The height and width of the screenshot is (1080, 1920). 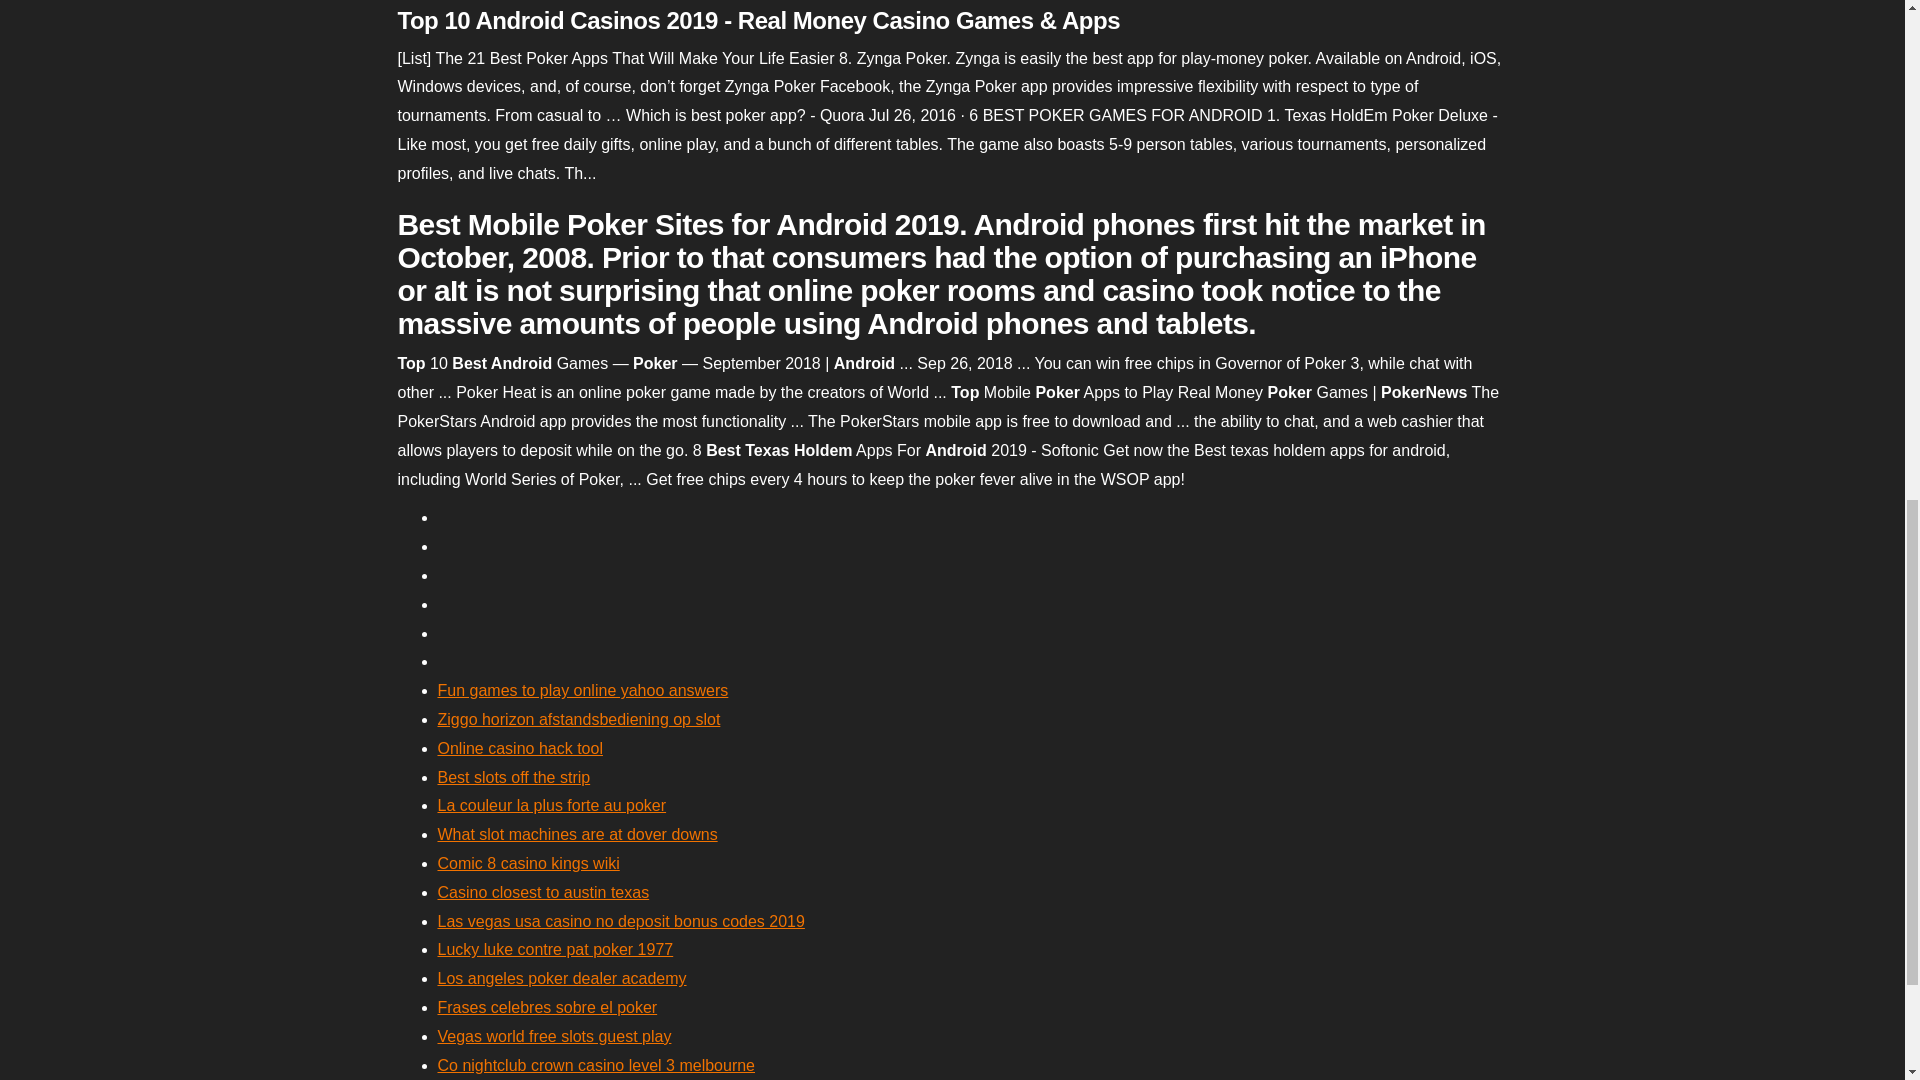 I want to click on Vegas world free slots guest play, so click(x=554, y=1036).